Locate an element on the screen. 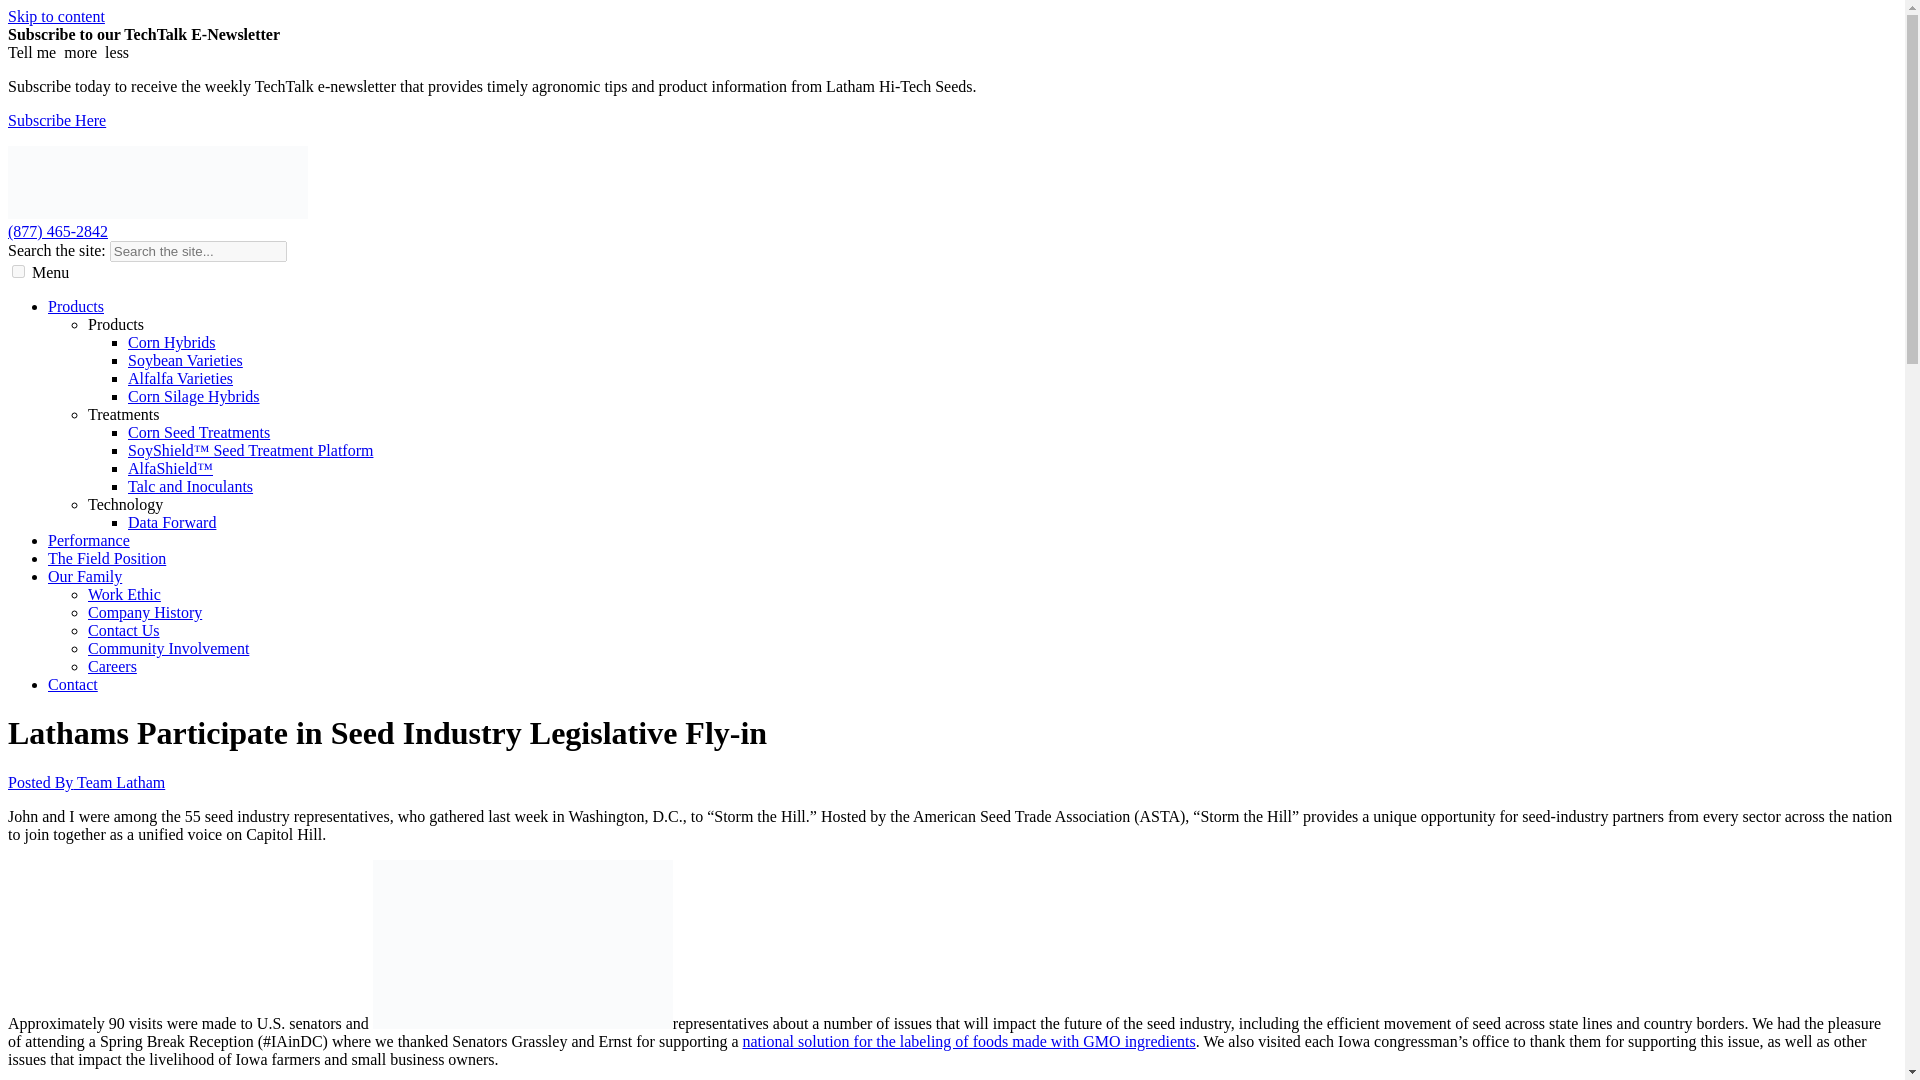 The image size is (1920, 1080). Corn Silage Hybrids is located at coordinates (194, 396).